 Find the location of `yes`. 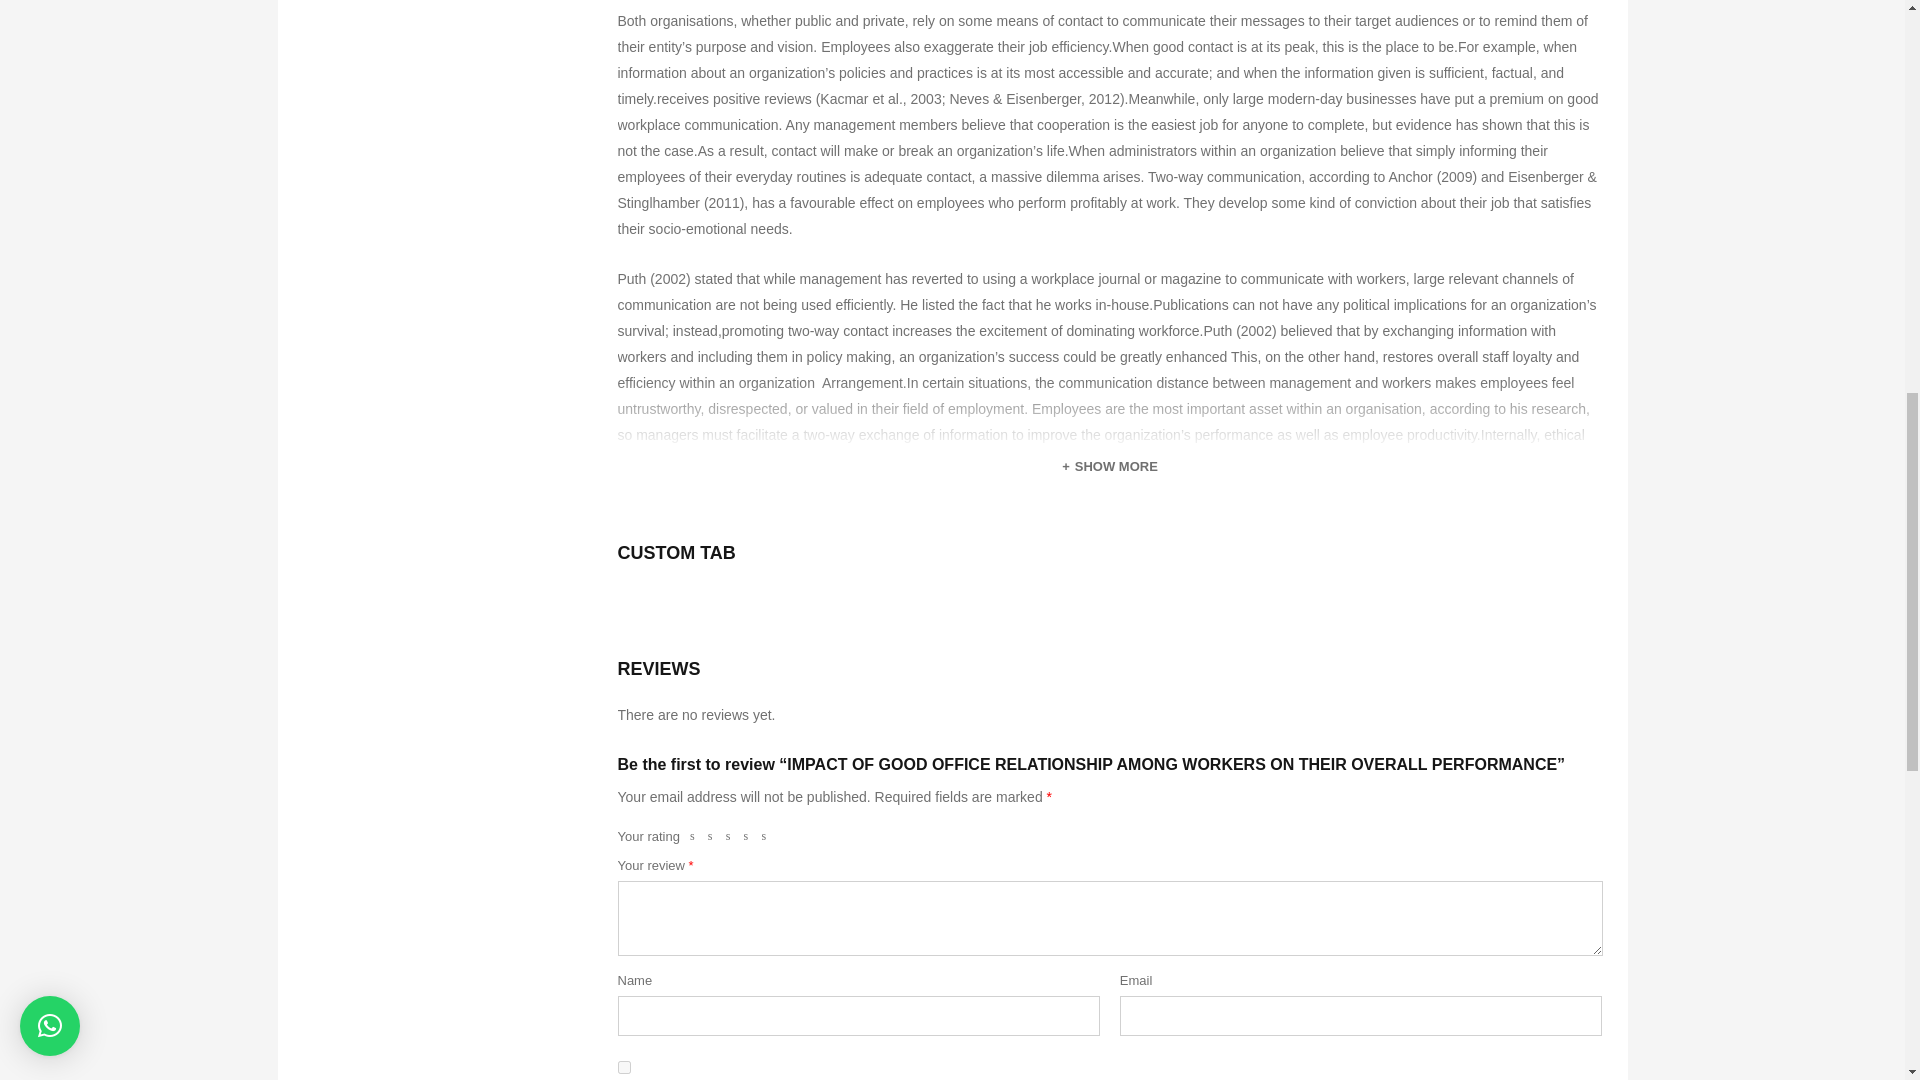

yes is located at coordinates (624, 1066).